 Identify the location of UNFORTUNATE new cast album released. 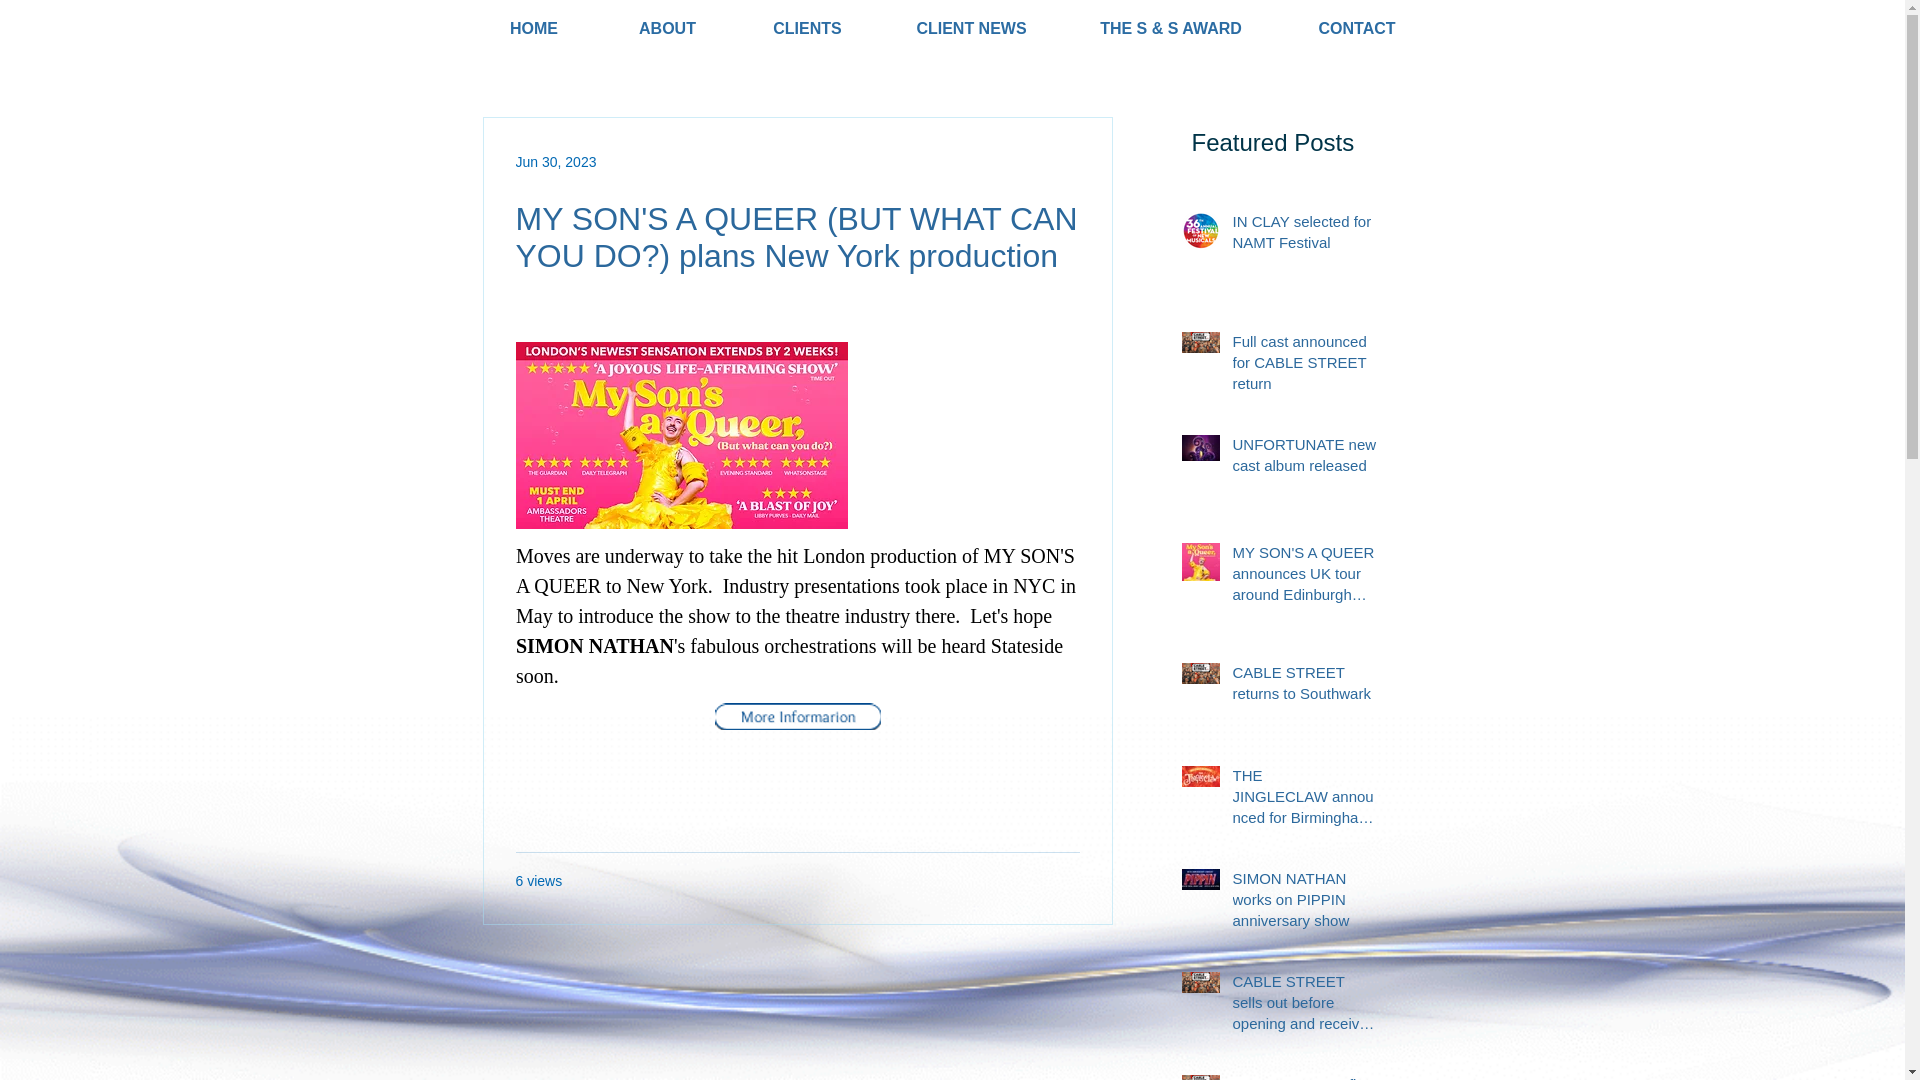
(1304, 458).